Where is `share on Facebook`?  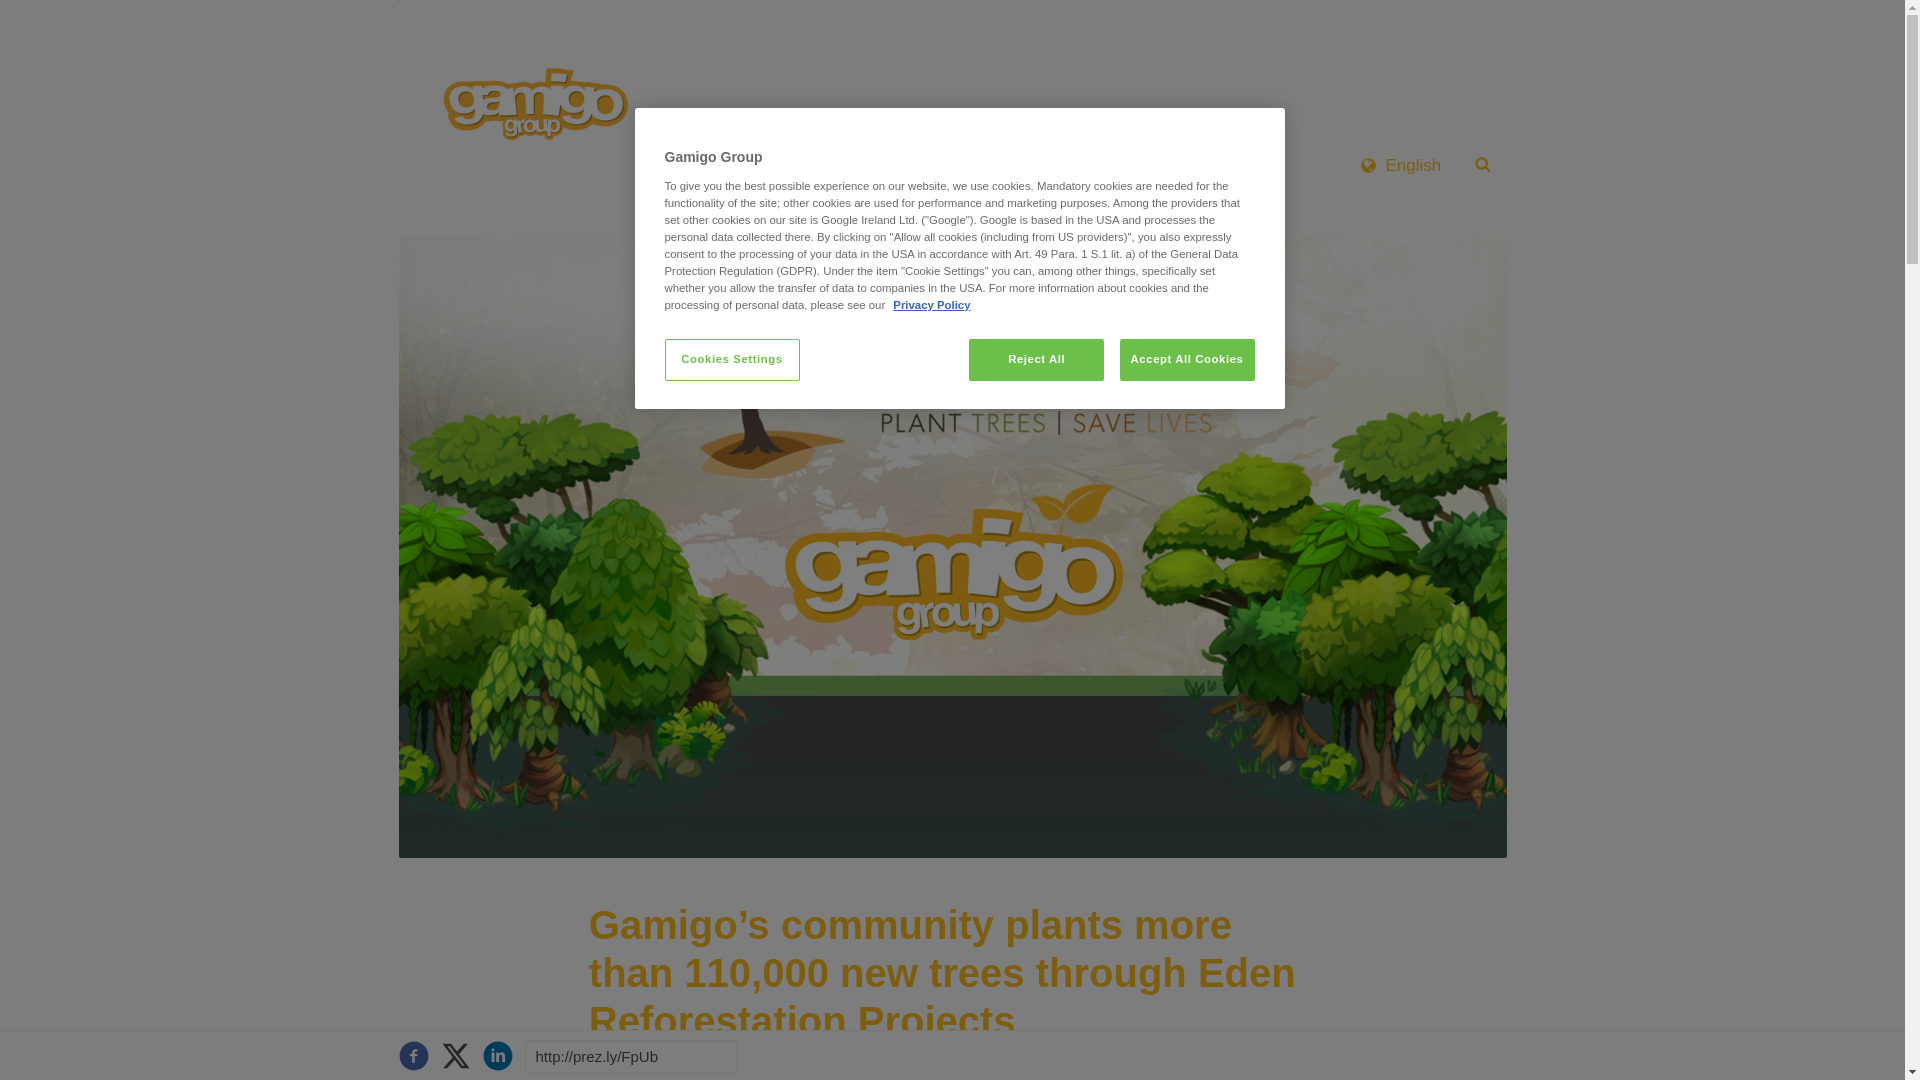 share on Facebook is located at coordinates (412, 1055).